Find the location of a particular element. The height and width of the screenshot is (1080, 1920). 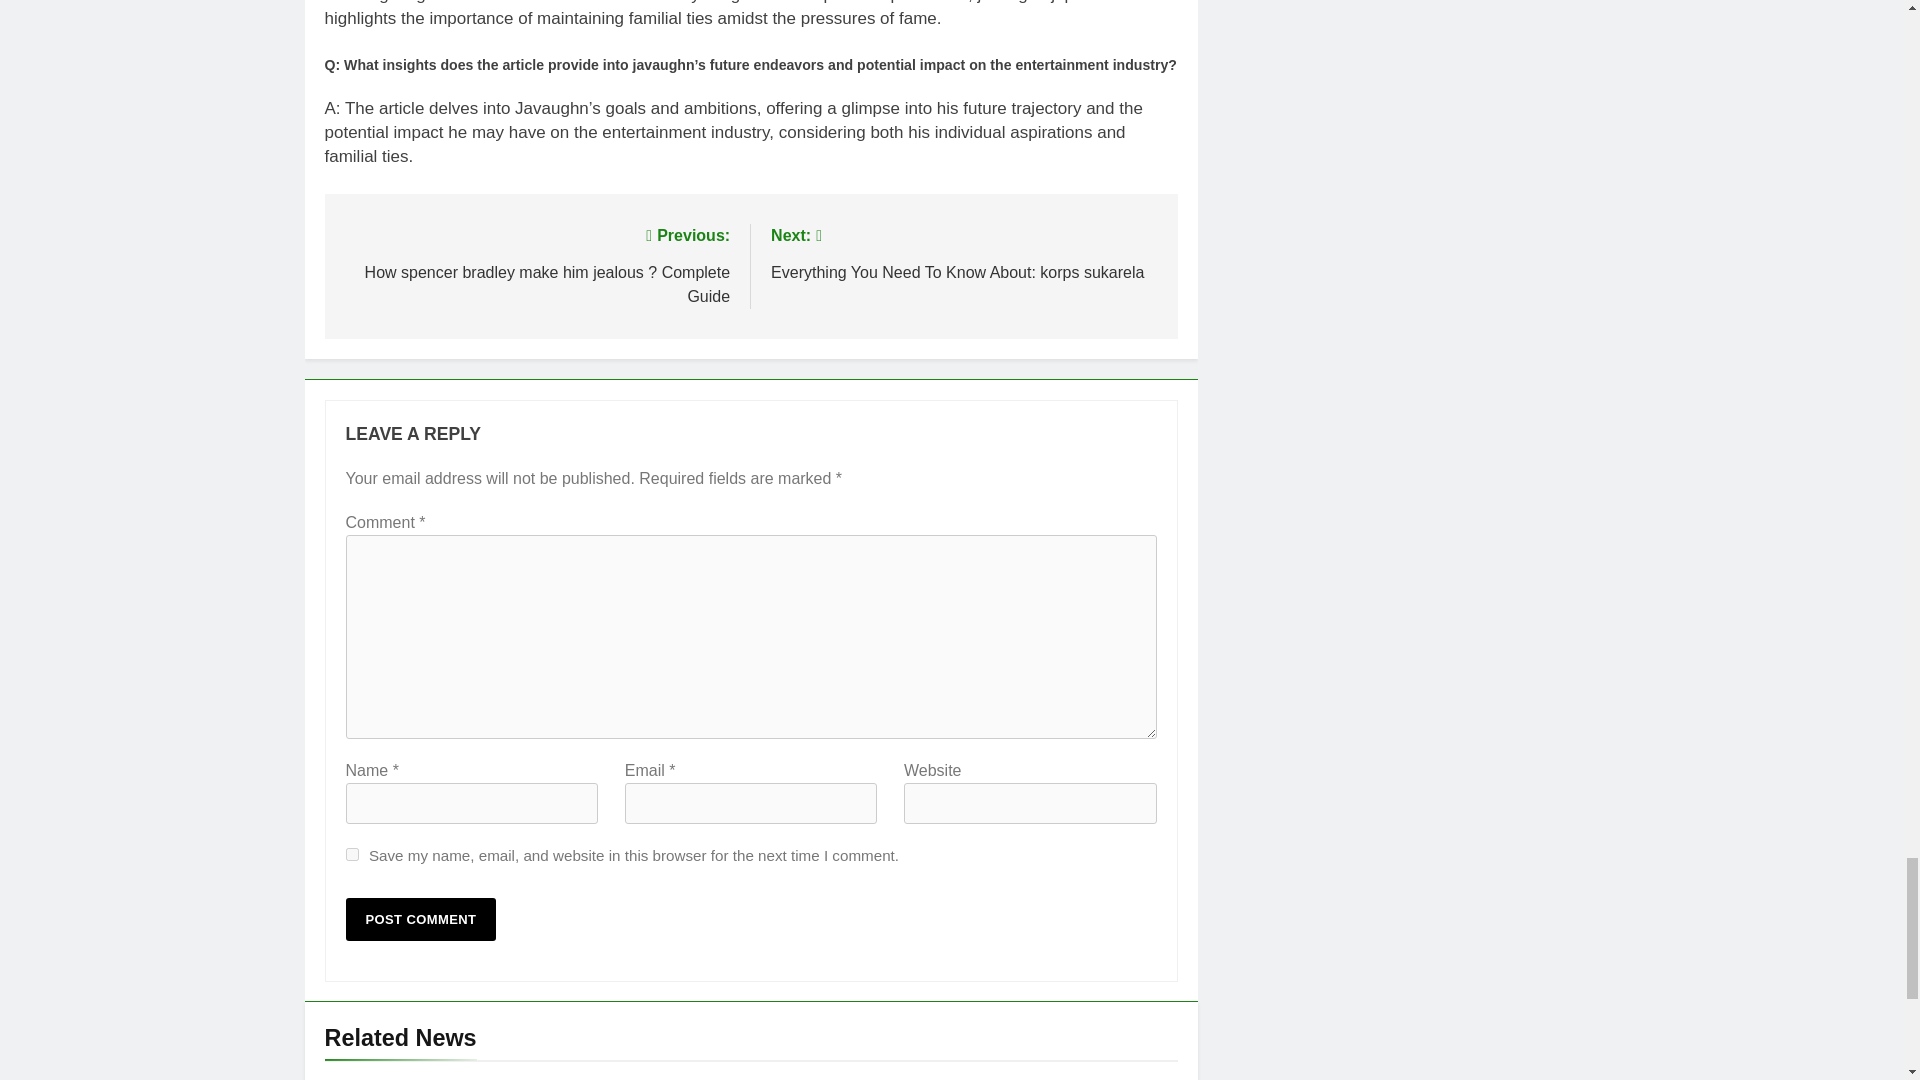

Post Comment is located at coordinates (421, 918).